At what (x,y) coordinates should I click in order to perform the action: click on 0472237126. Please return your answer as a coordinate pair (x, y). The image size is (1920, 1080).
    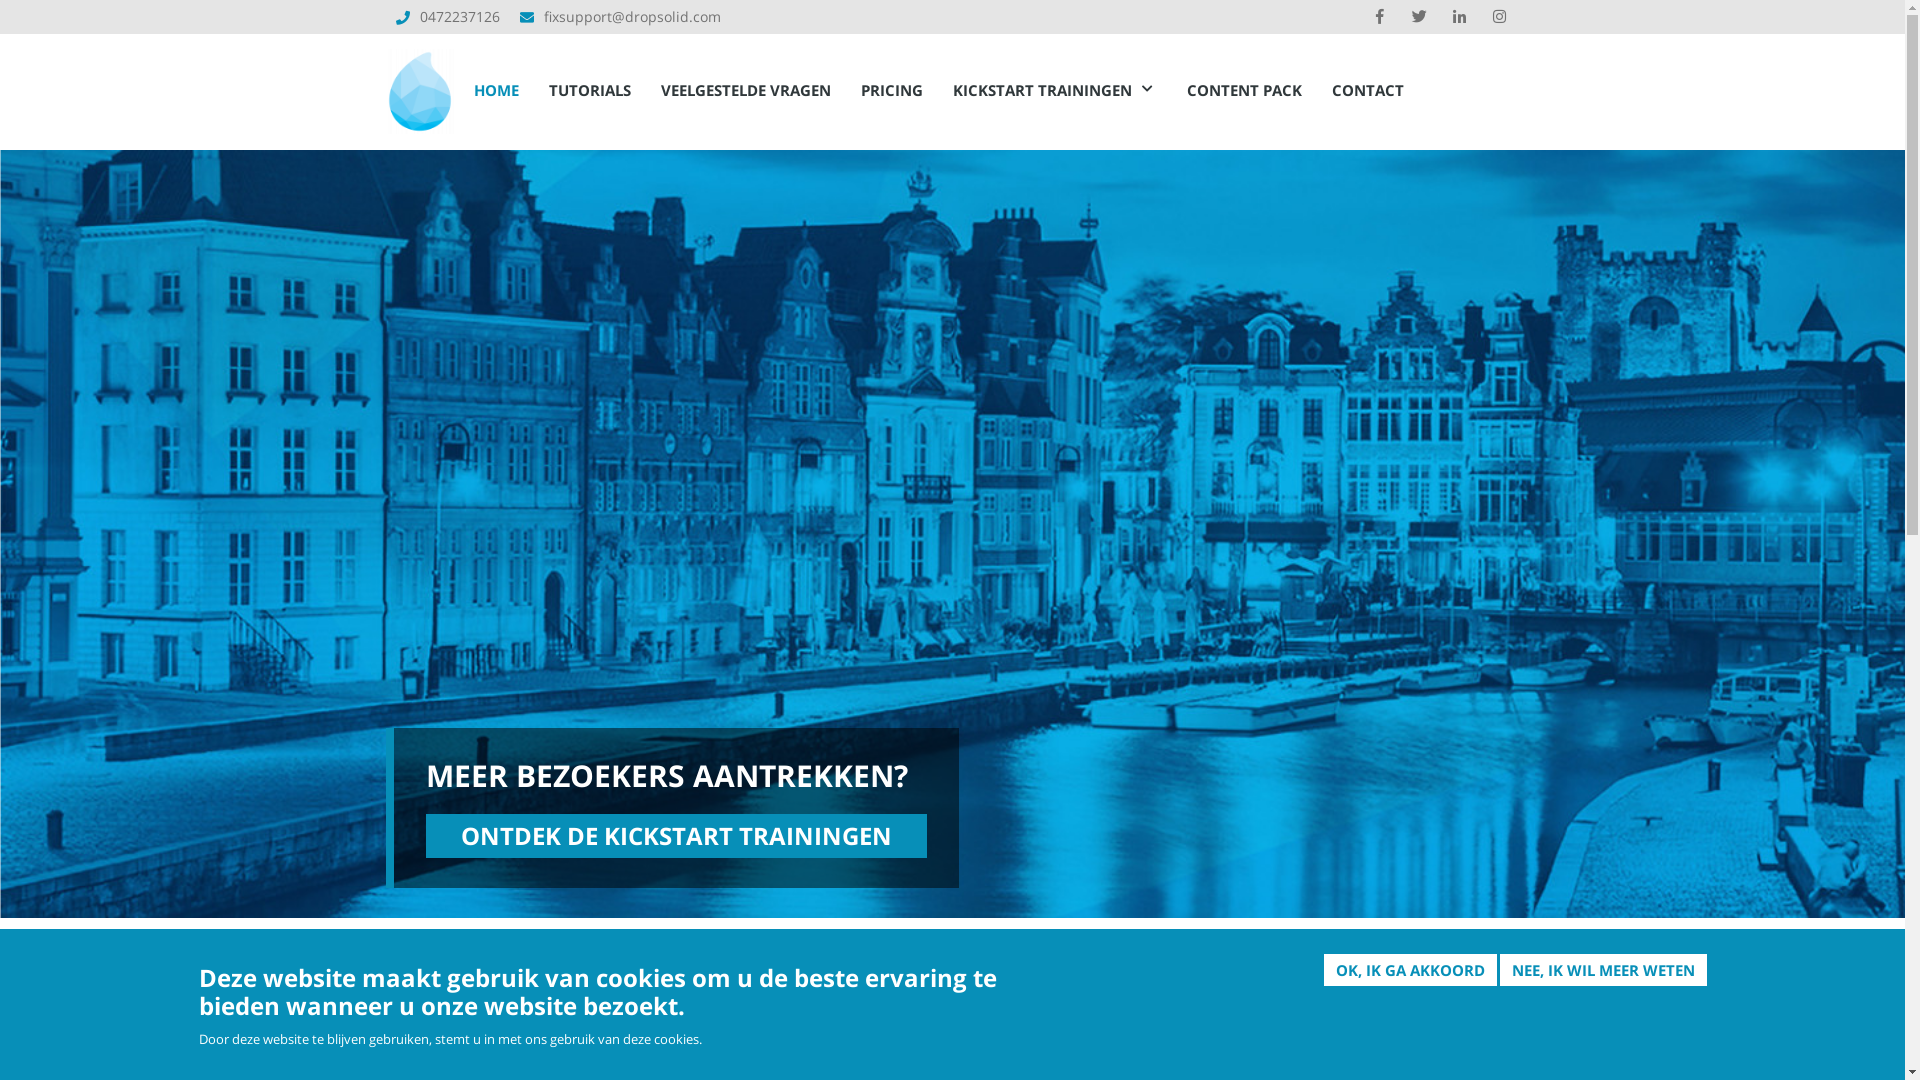
    Looking at the image, I should click on (460, 16).